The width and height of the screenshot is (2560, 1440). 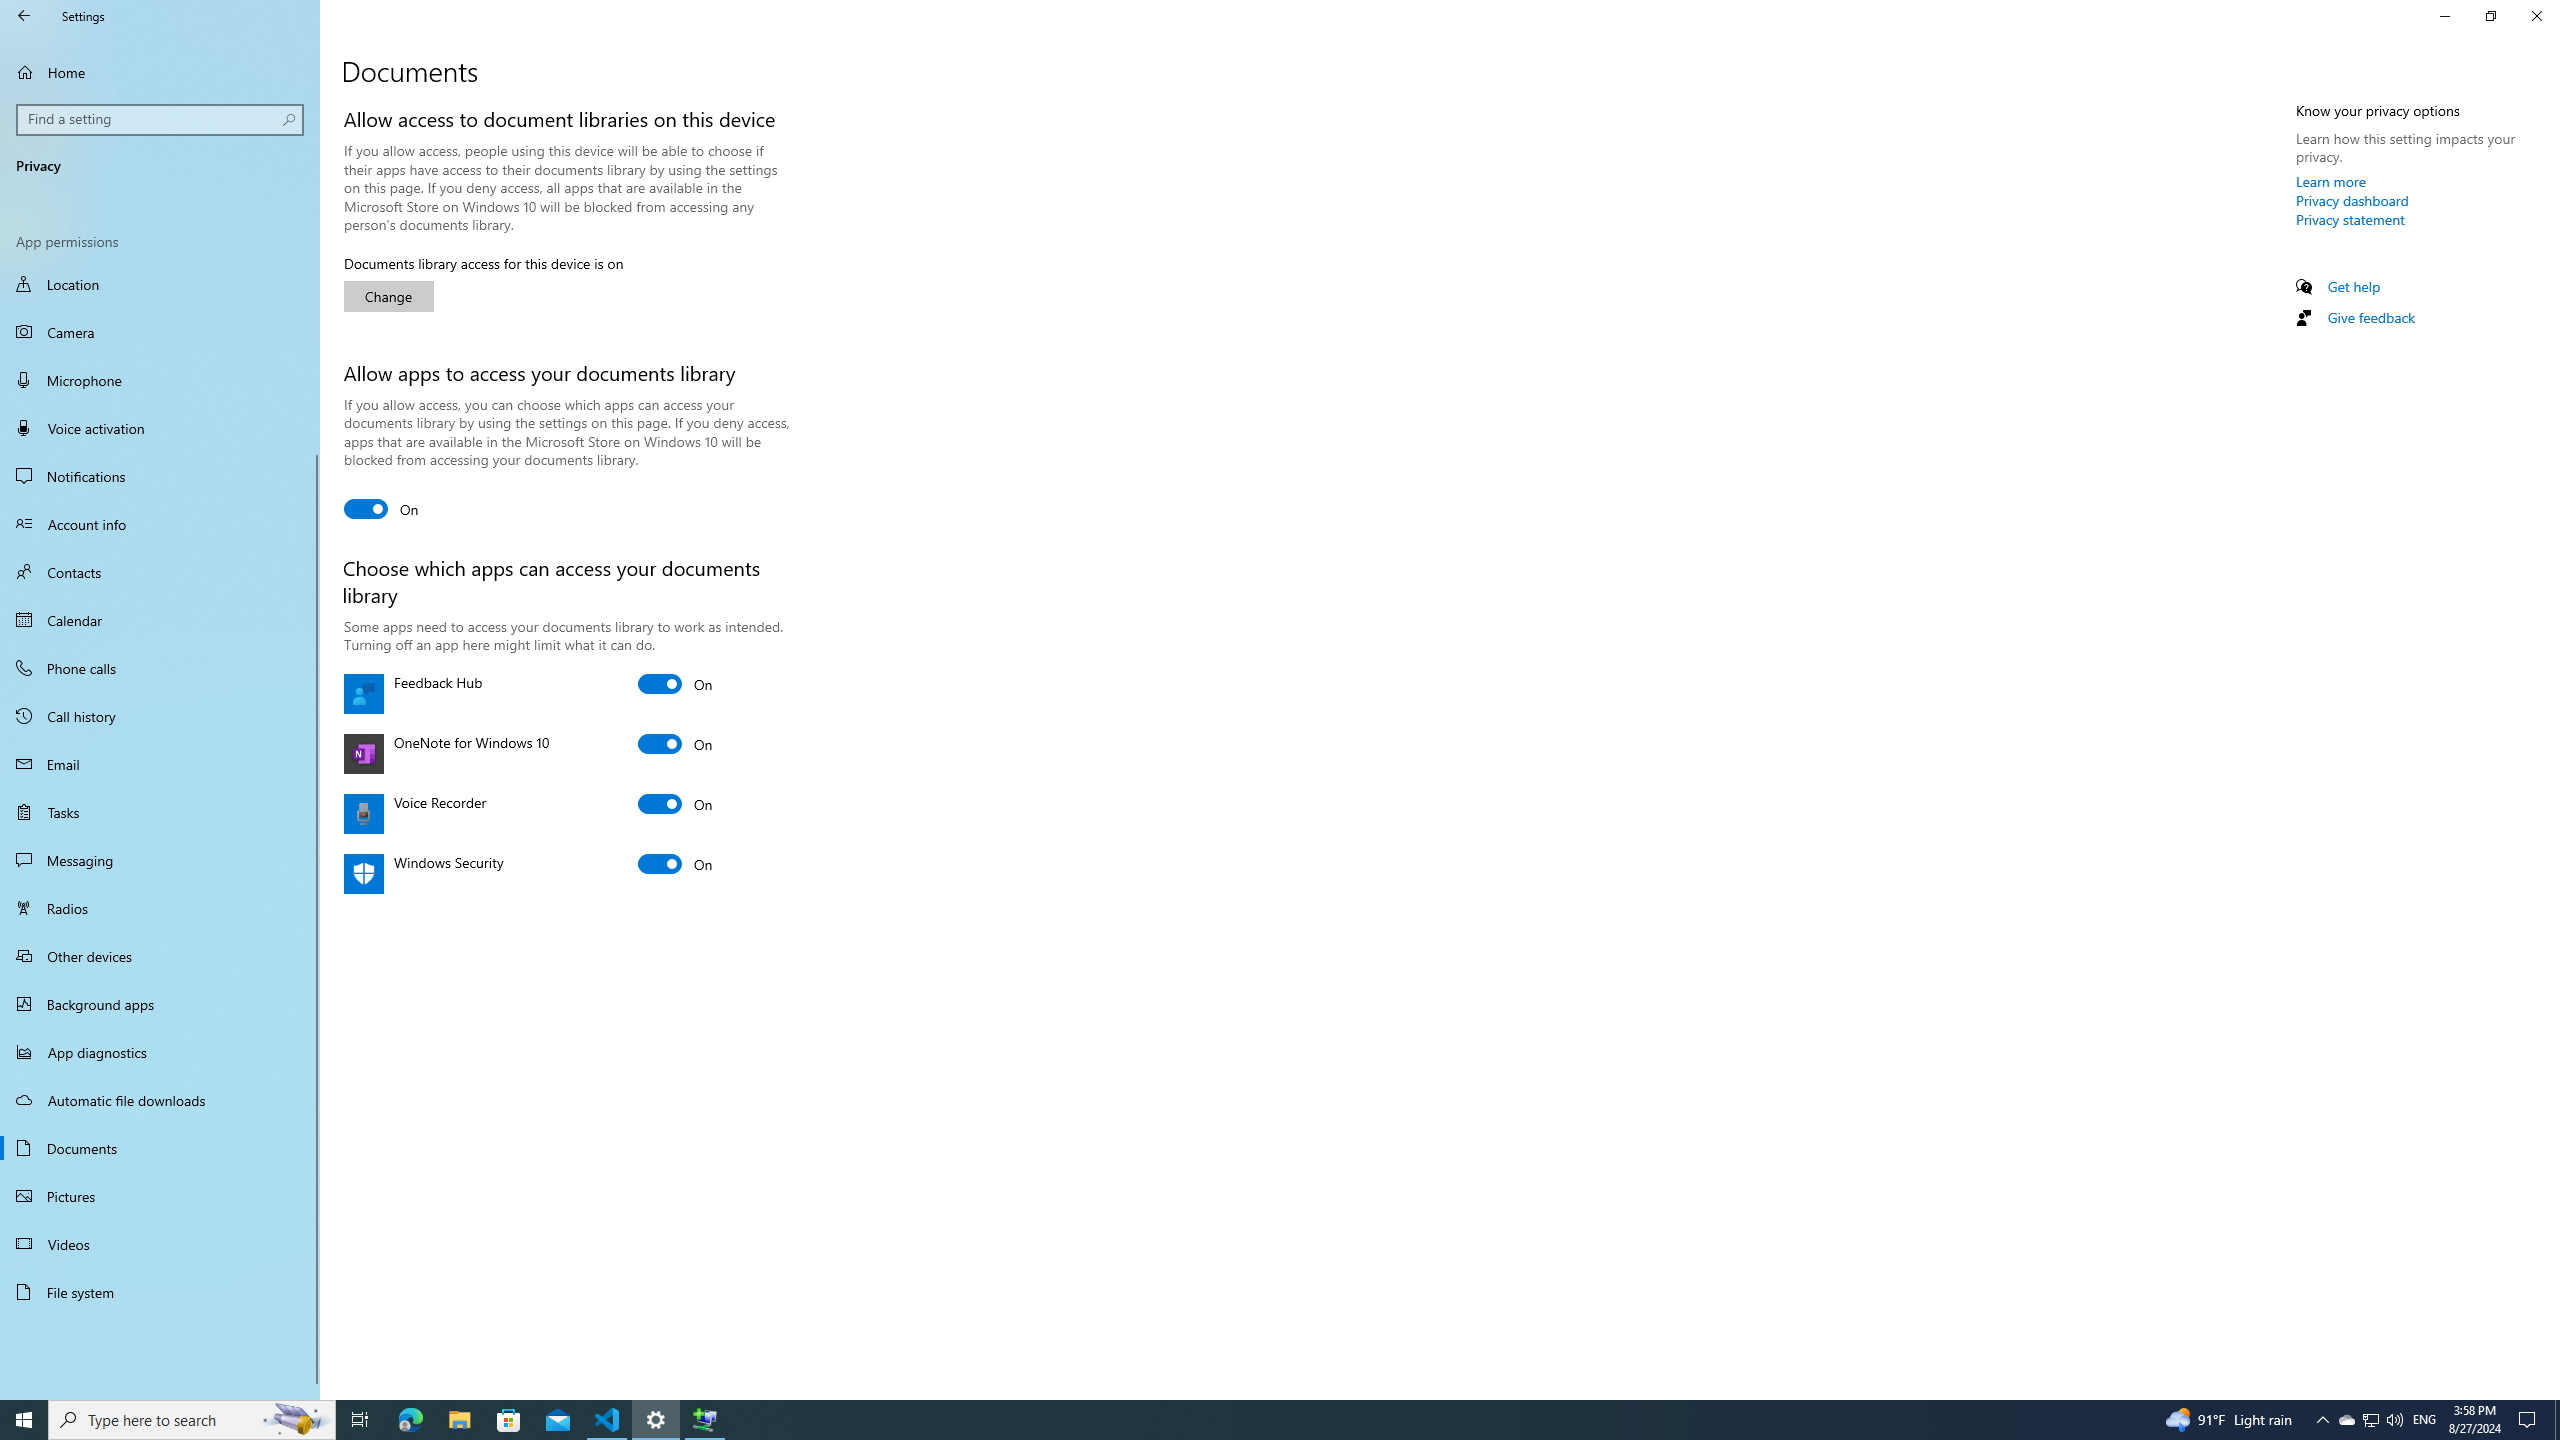 What do you see at coordinates (160, 1004) in the screenshot?
I see `Extensible Wizards Host Process - 1 running window` at bounding box center [160, 1004].